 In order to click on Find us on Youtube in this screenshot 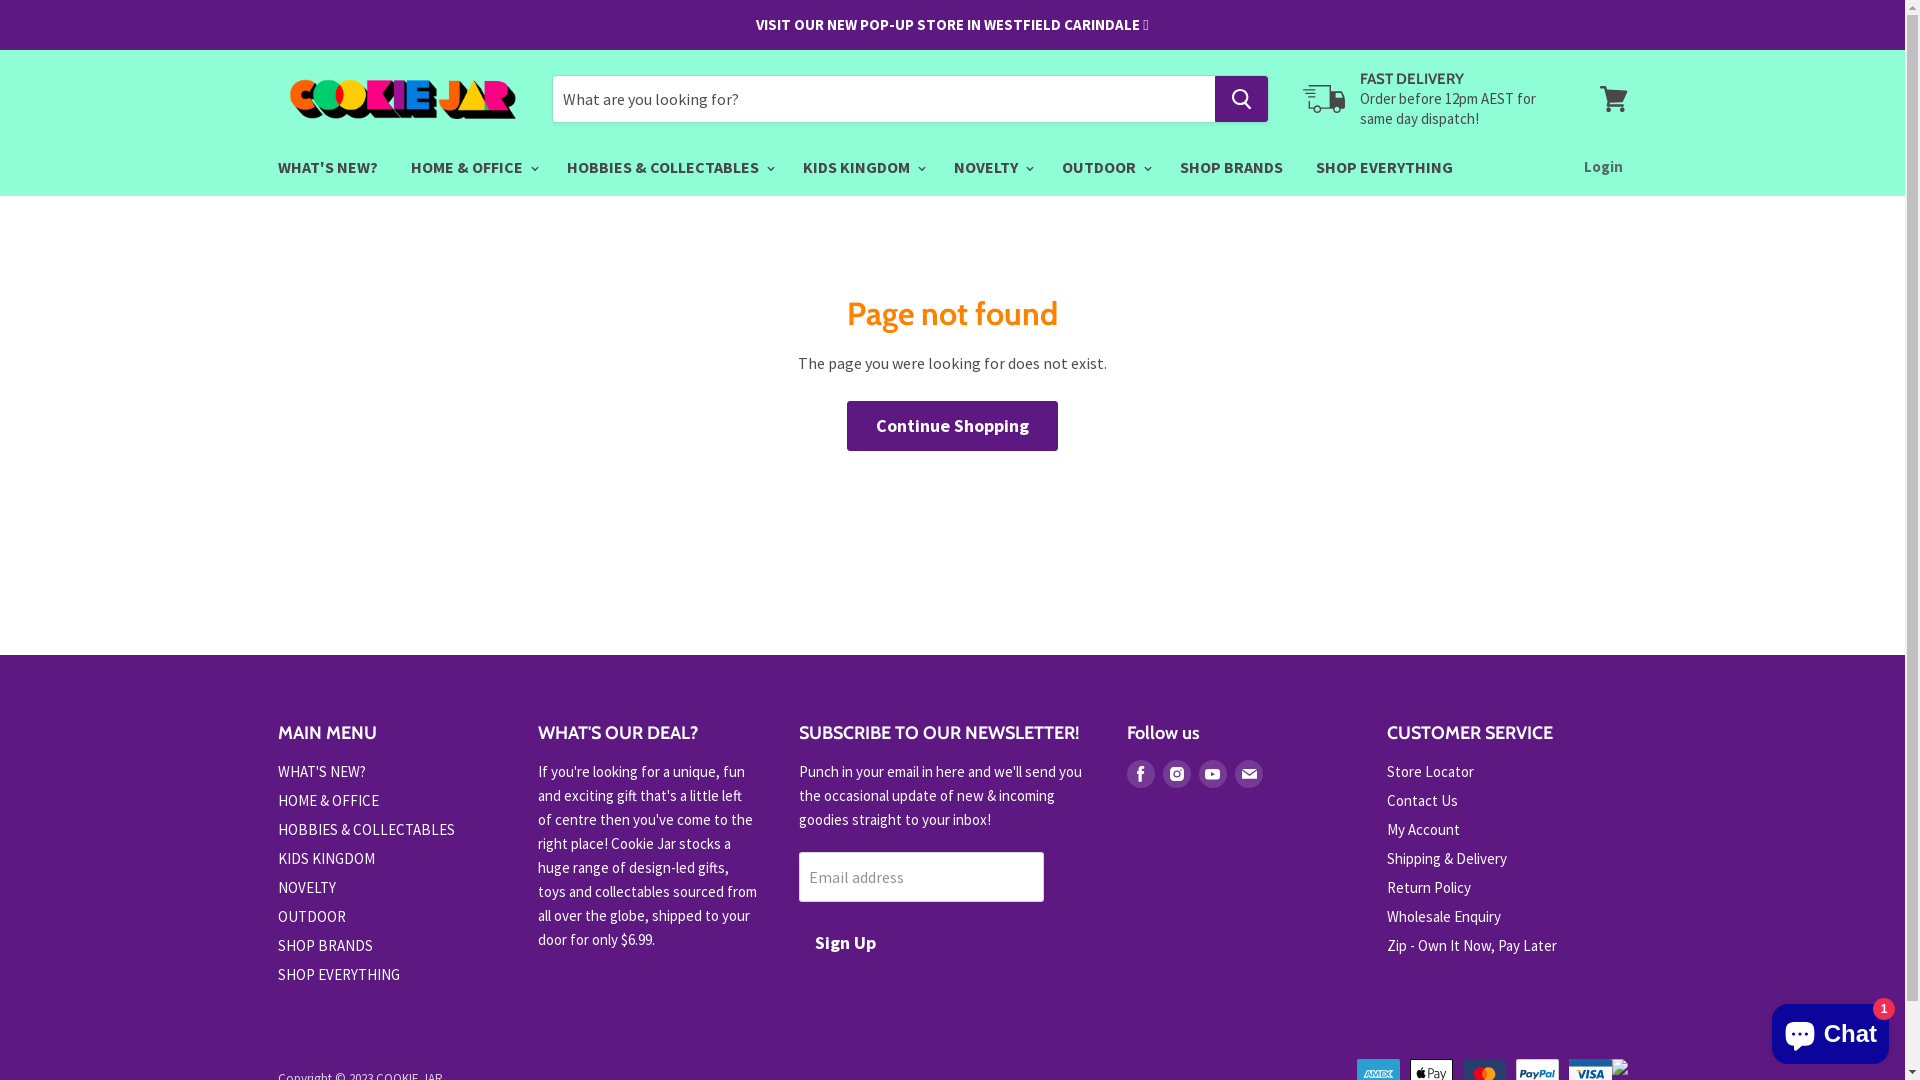, I will do `click(1212, 774)`.